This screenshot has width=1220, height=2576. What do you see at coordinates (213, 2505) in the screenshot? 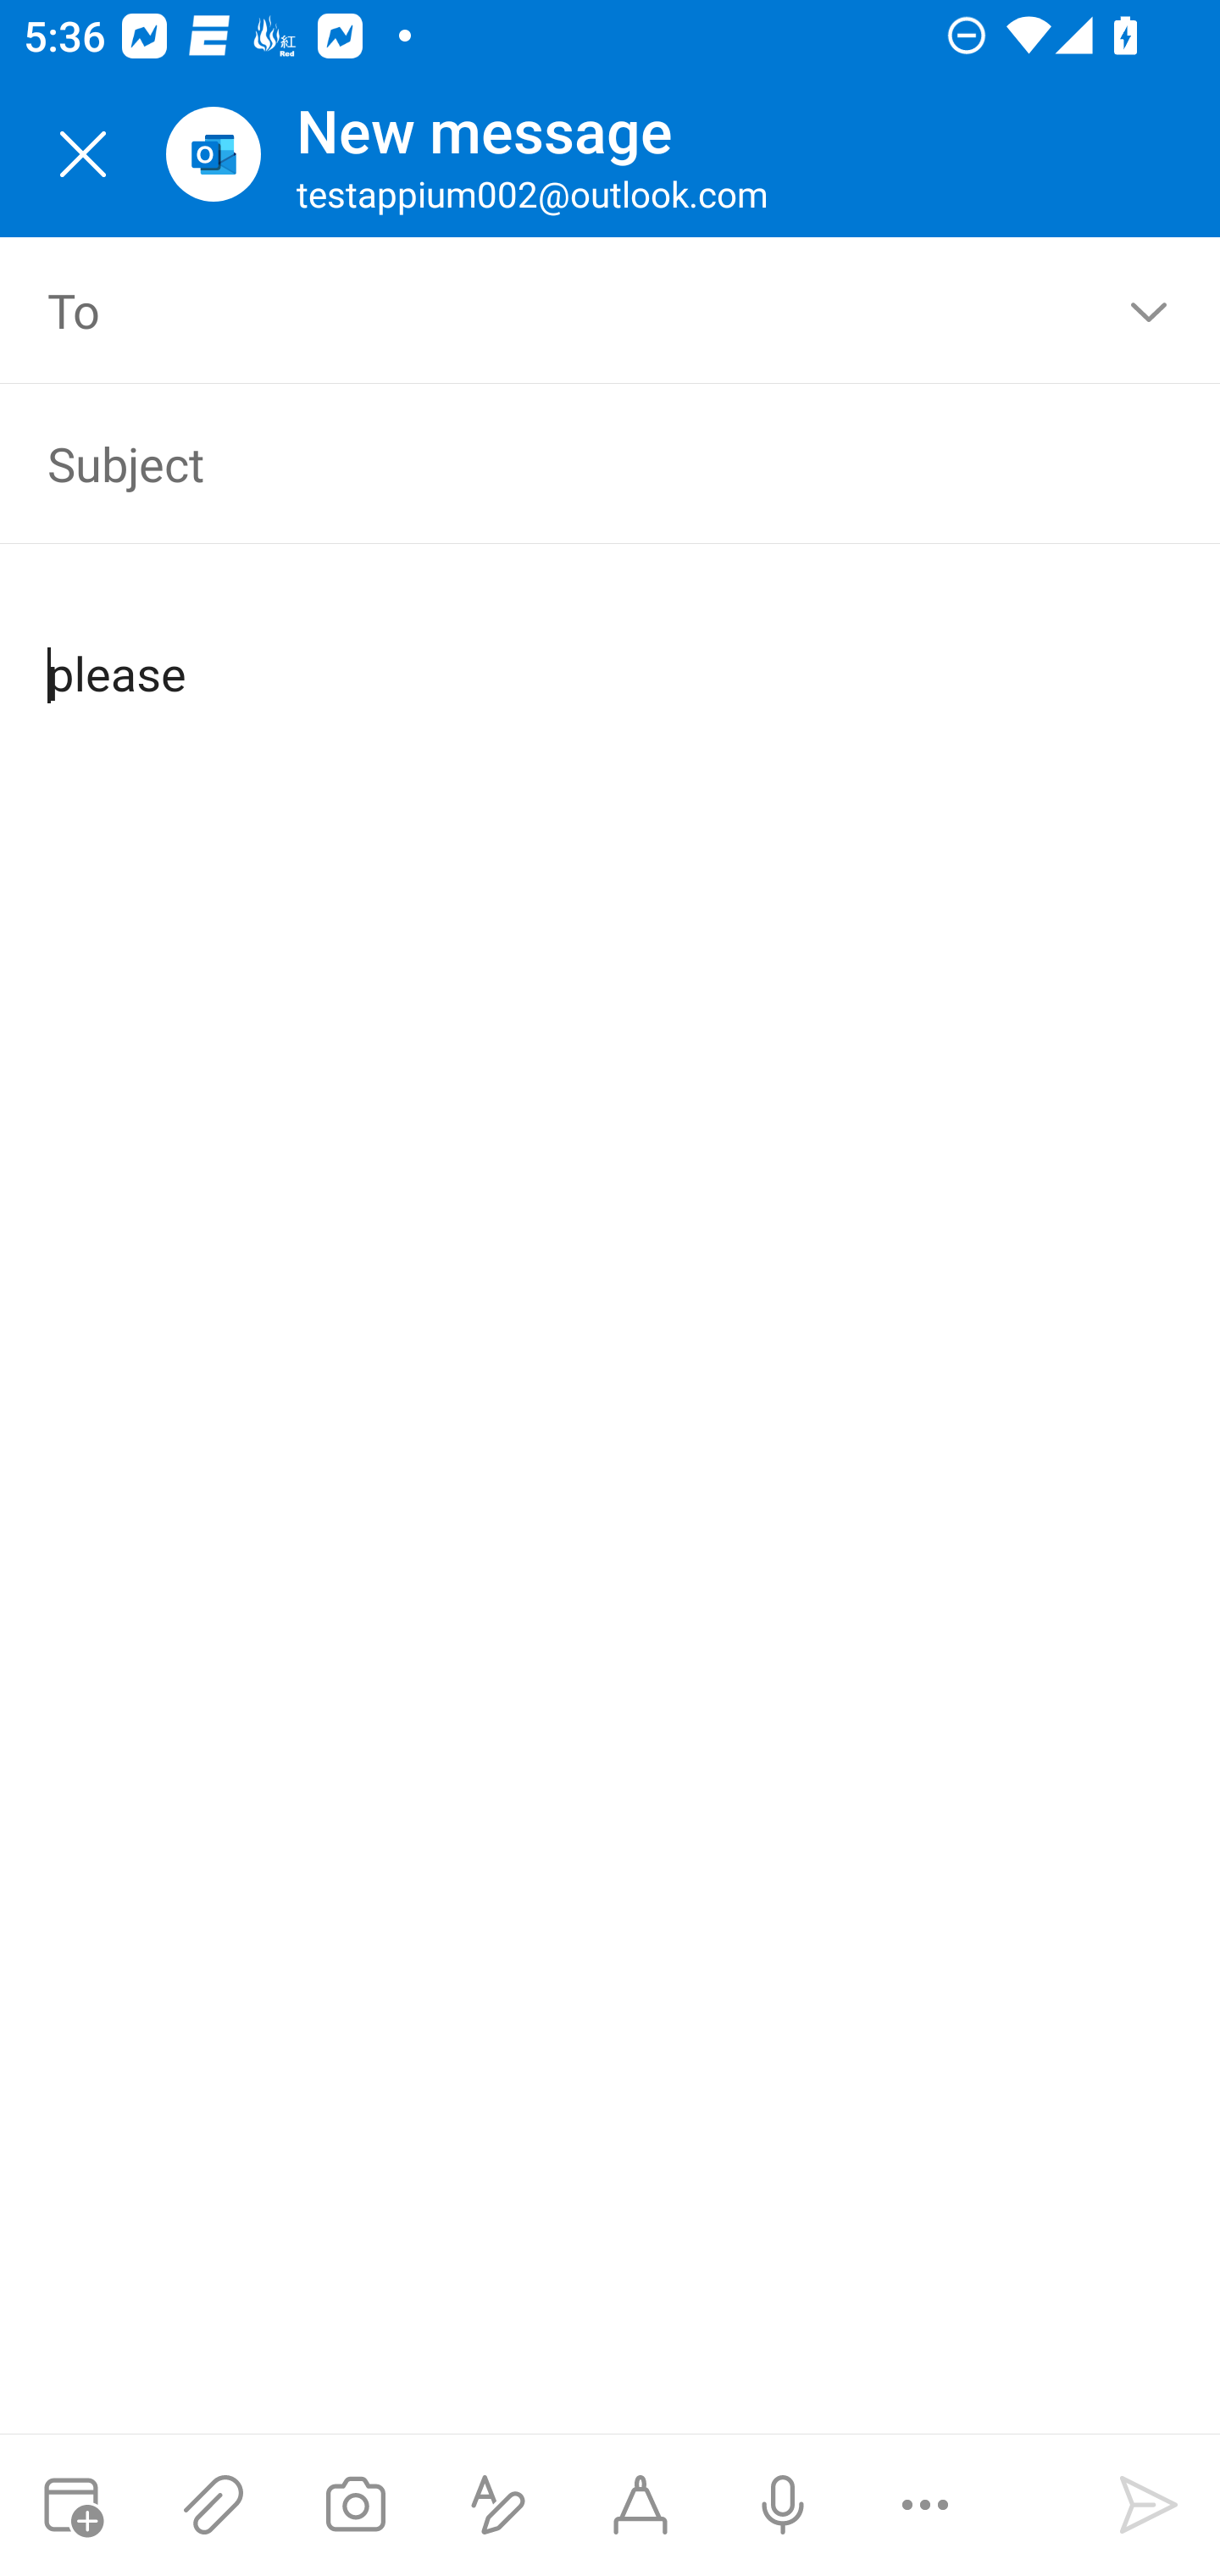
I see `Attach files` at bounding box center [213, 2505].